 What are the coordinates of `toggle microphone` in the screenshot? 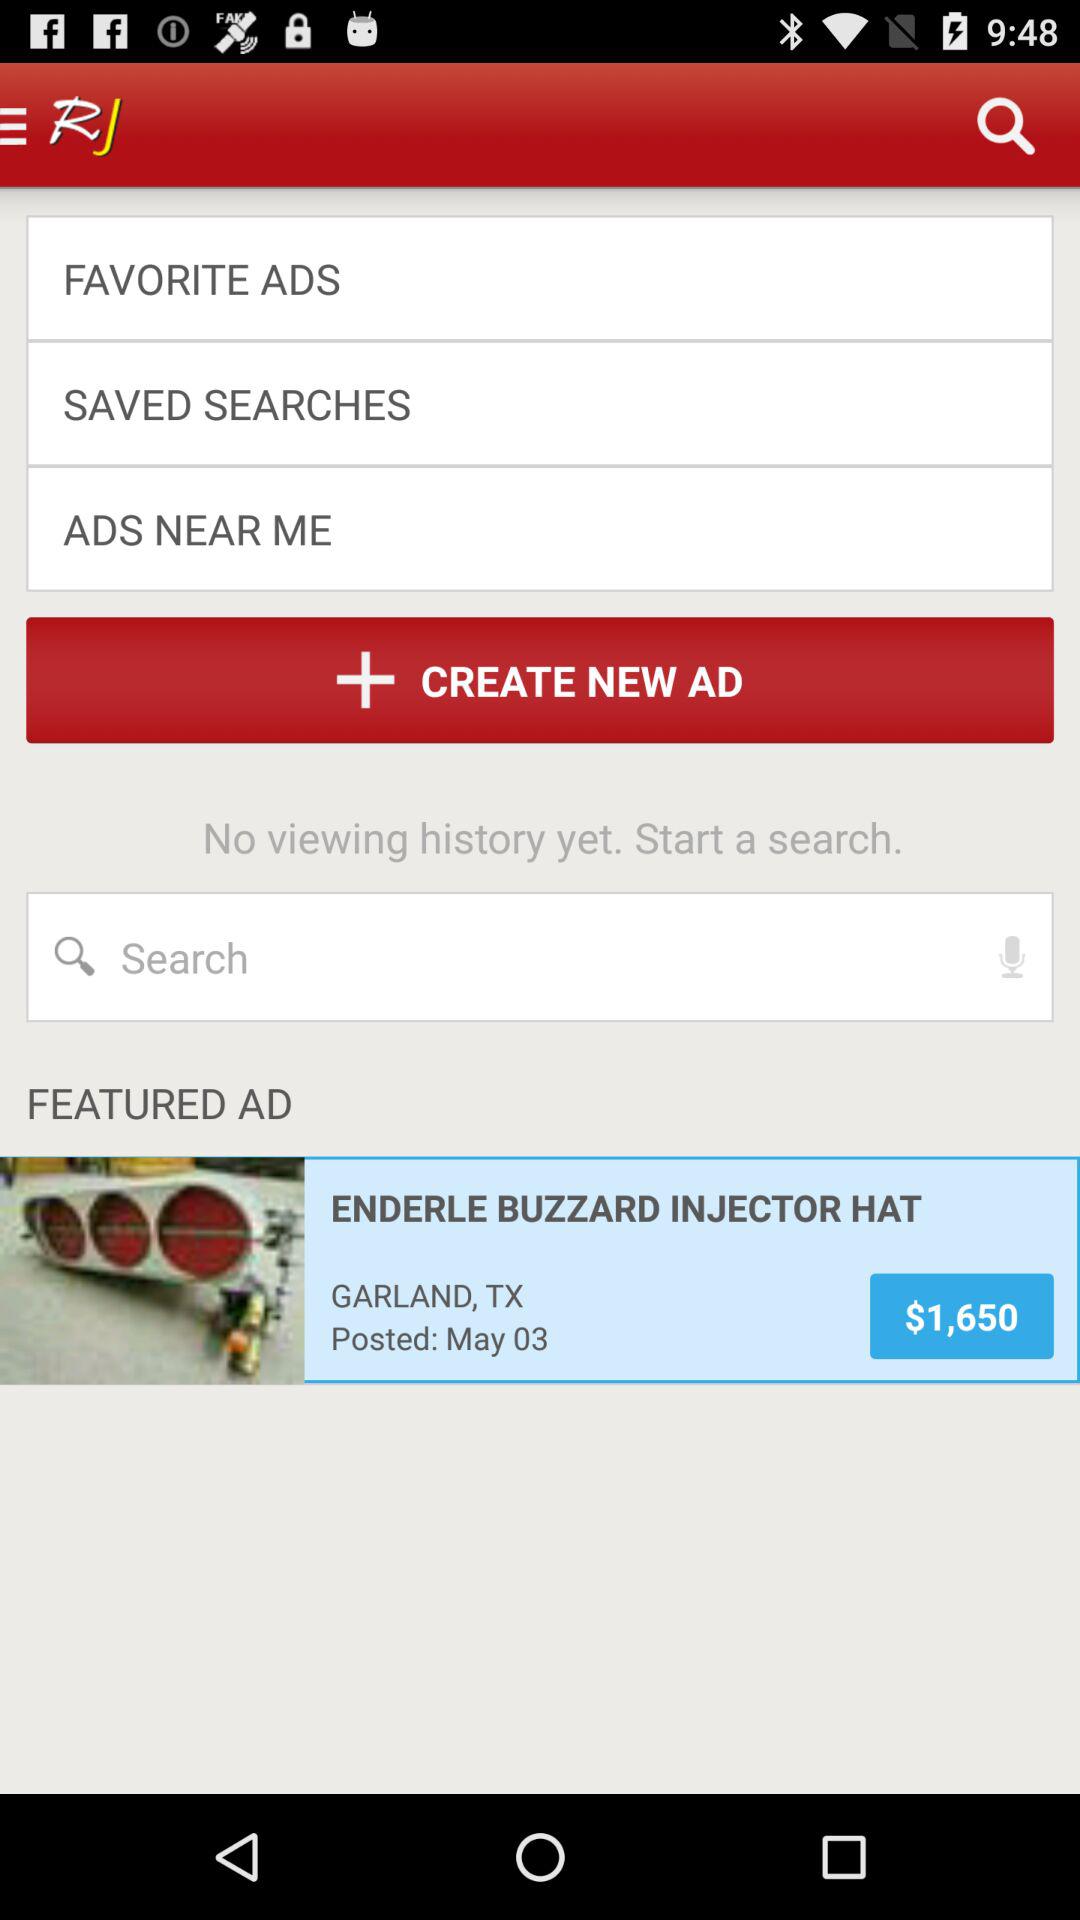 It's located at (1012, 957).